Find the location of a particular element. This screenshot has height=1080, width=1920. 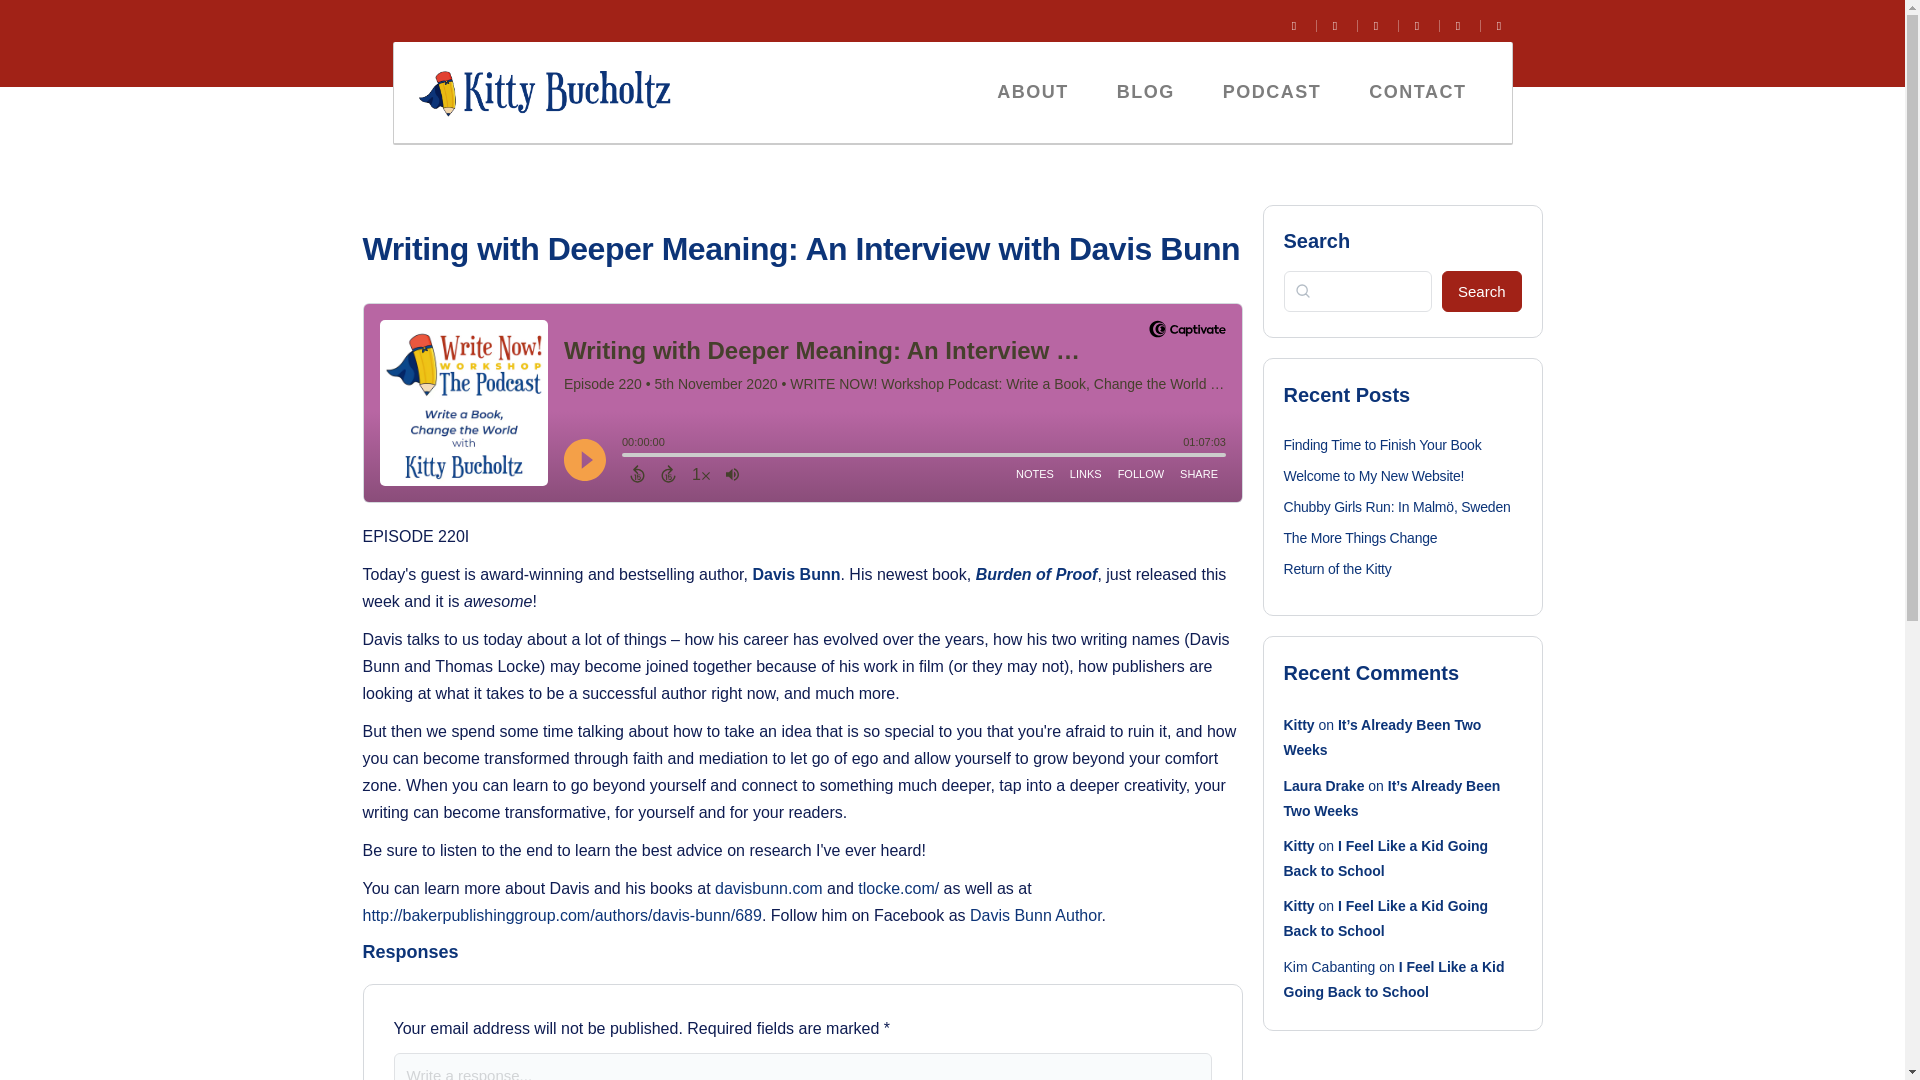

davisbunn.com is located at coordinates (768, 888).